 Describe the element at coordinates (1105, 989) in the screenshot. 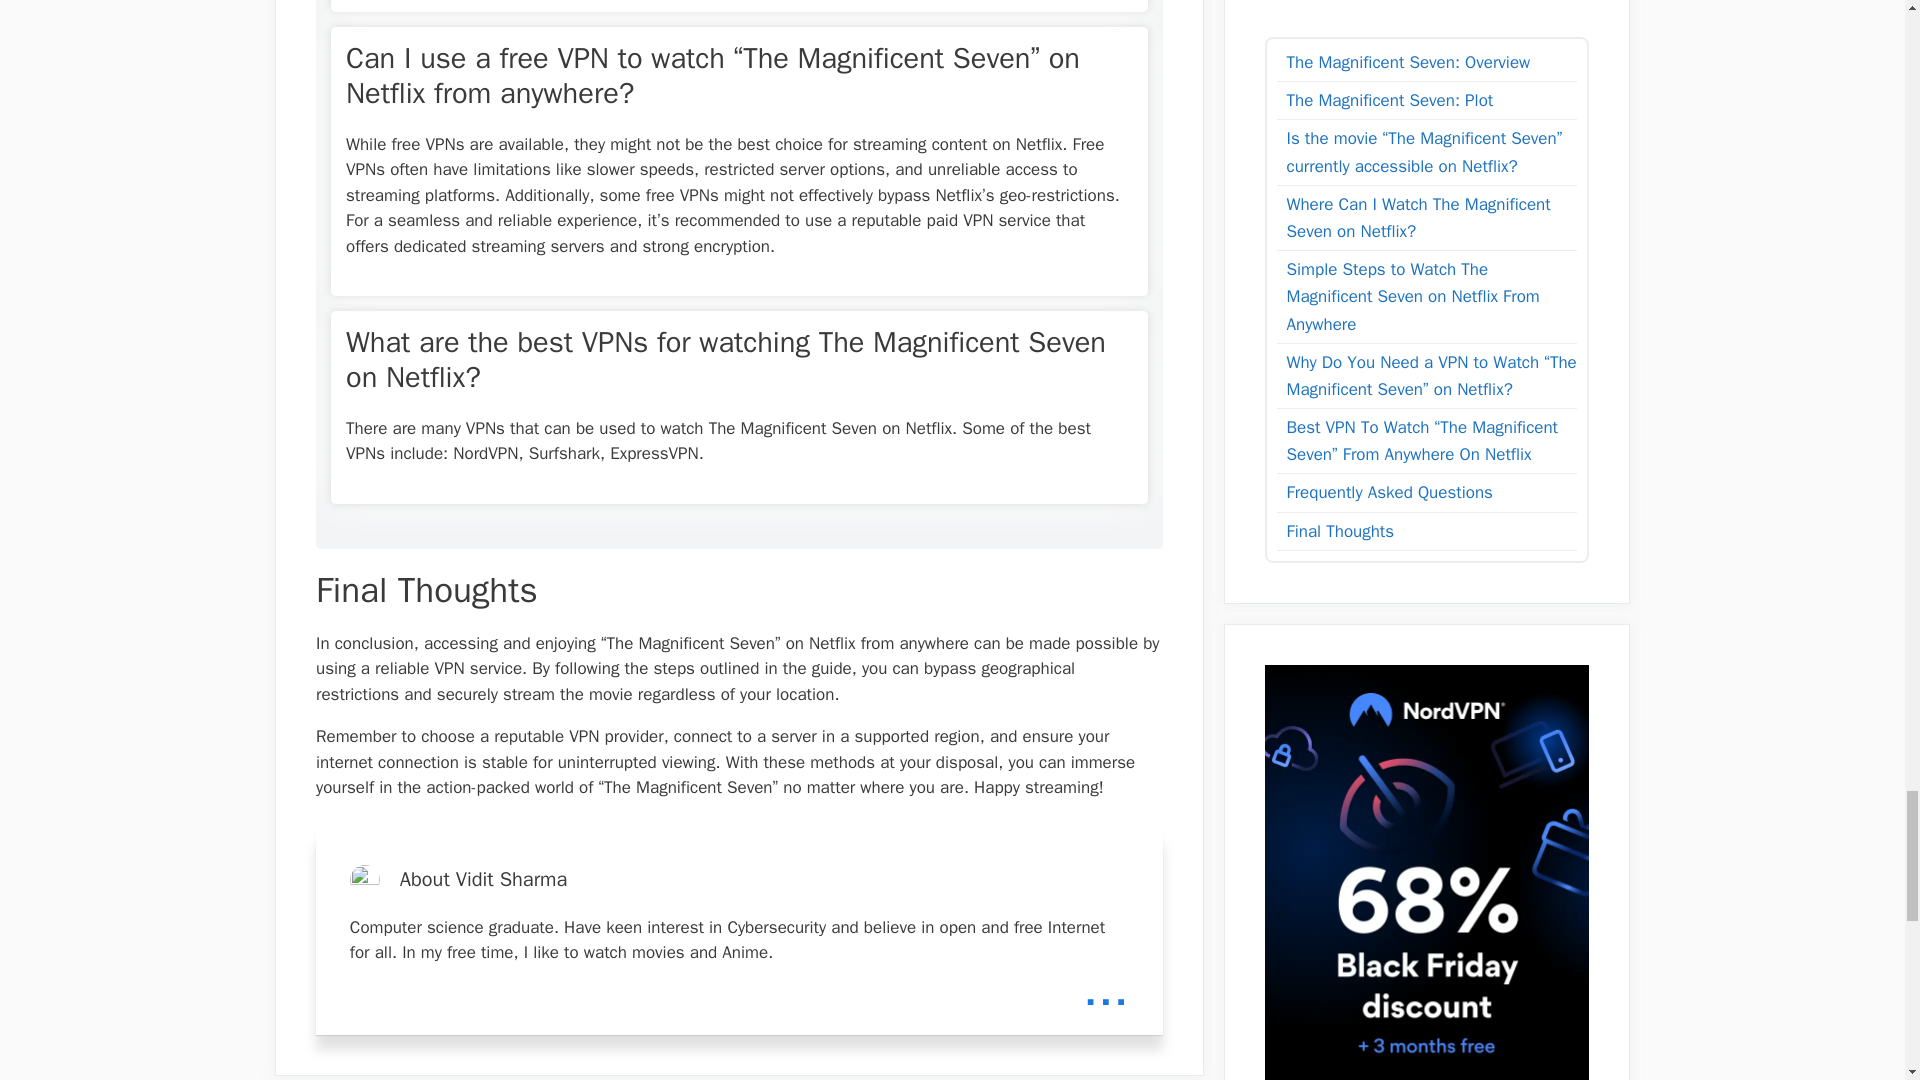

I see `Read more` at that location.